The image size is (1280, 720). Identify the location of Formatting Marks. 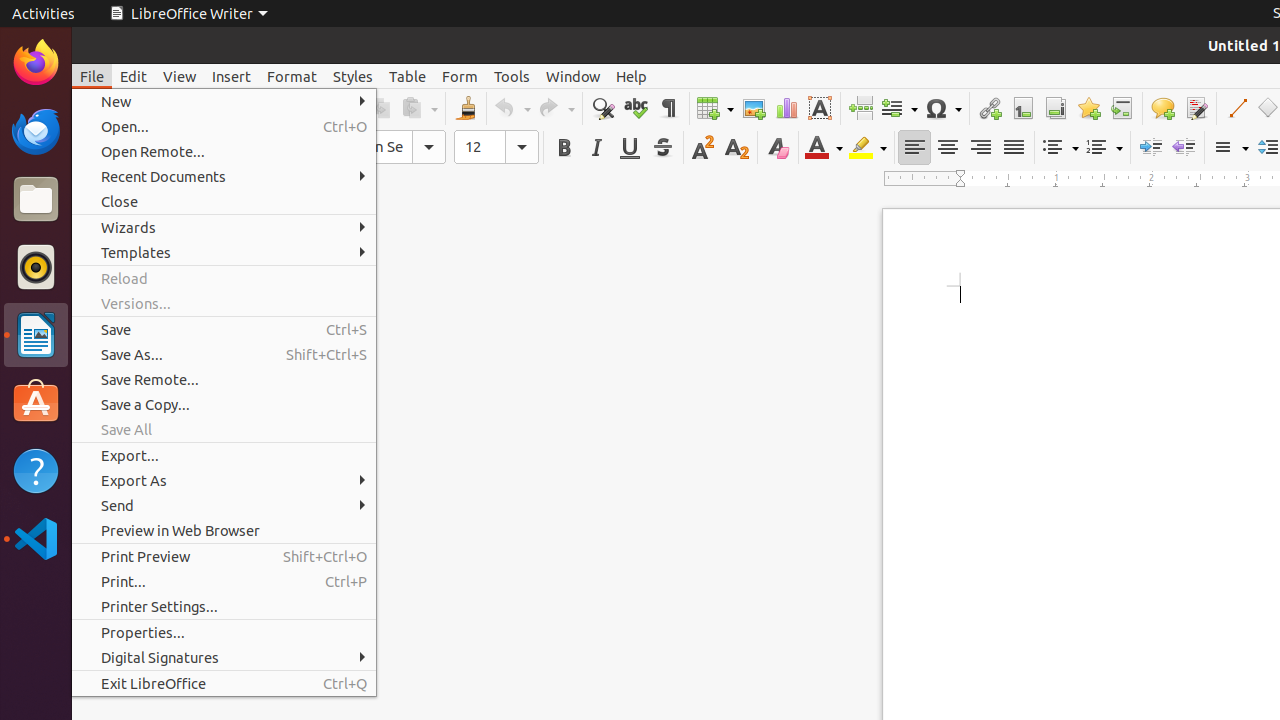
(668, 108).